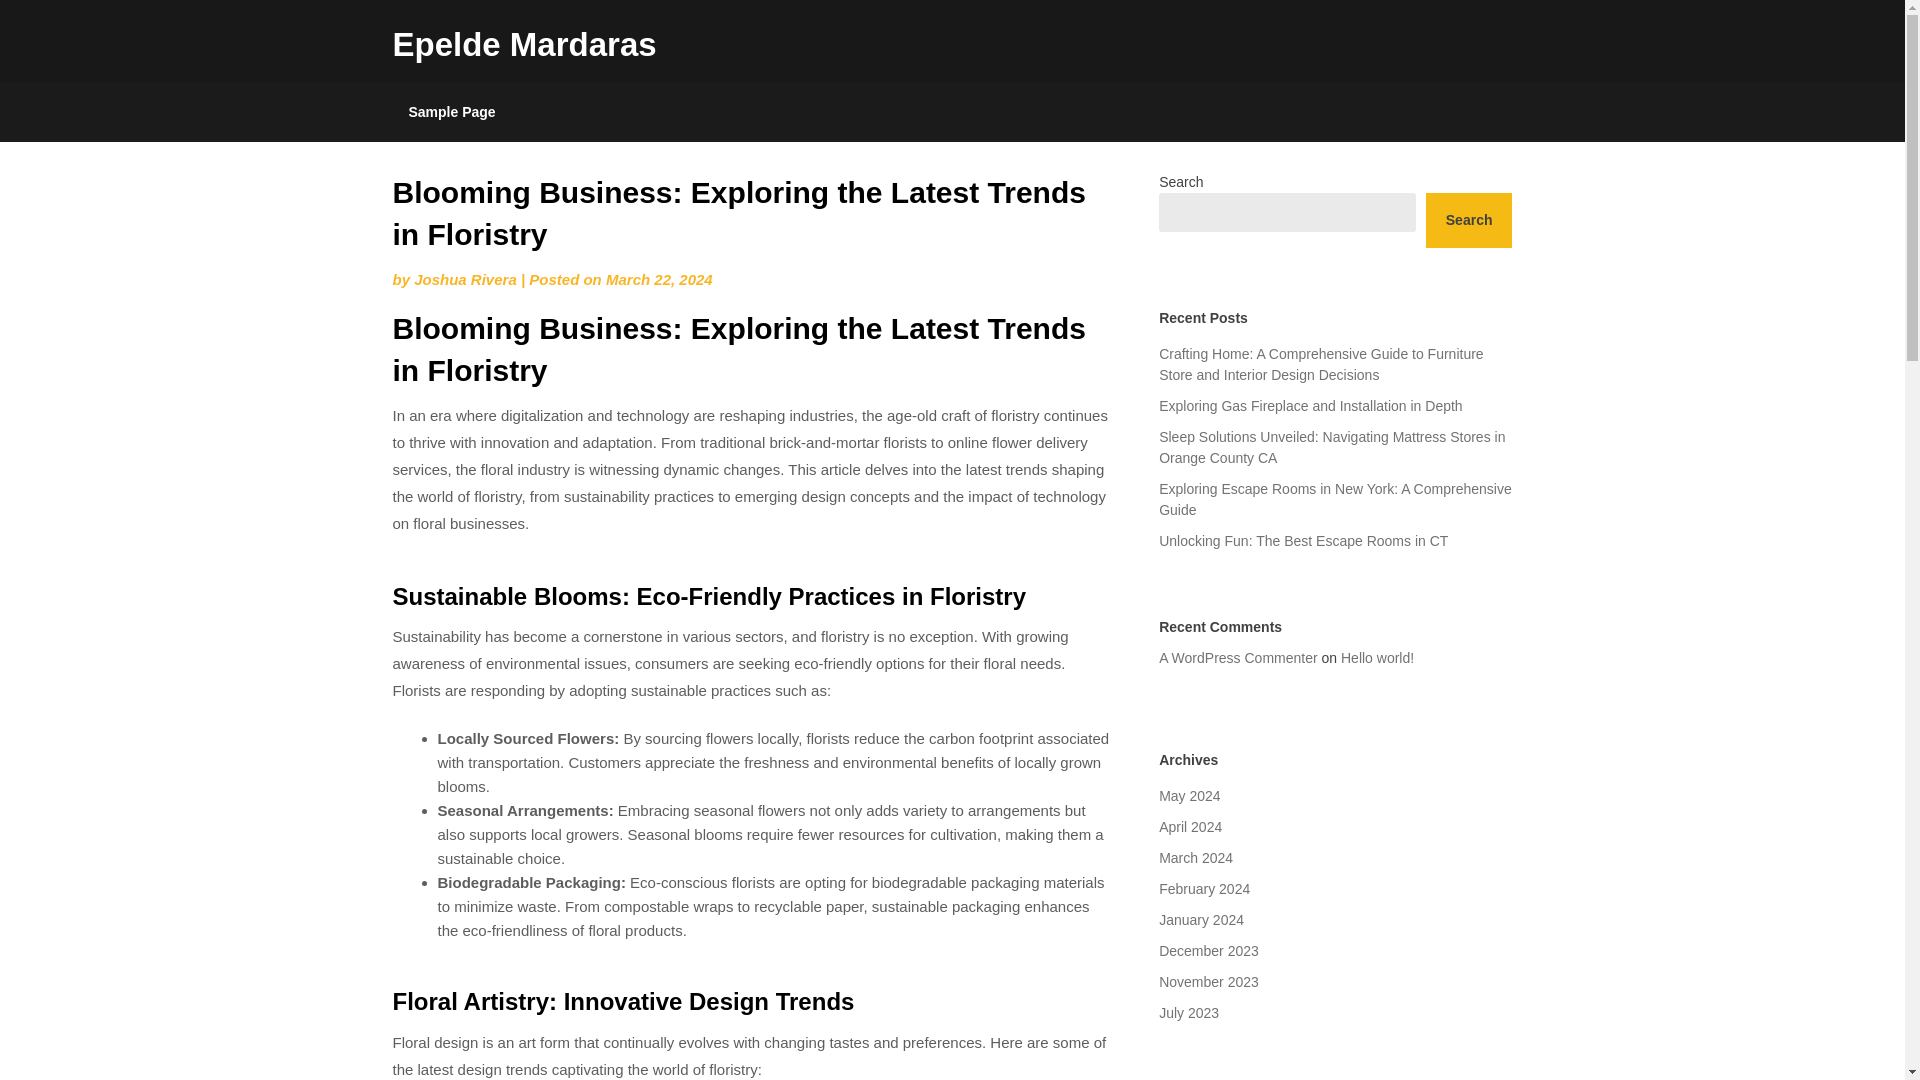  What do you see at coordinates (1336, 499) in the screenshot?
I see `Exploring Escape Rooms in New York: A Comprehensive Guide` at bounding box center [1336, 499].